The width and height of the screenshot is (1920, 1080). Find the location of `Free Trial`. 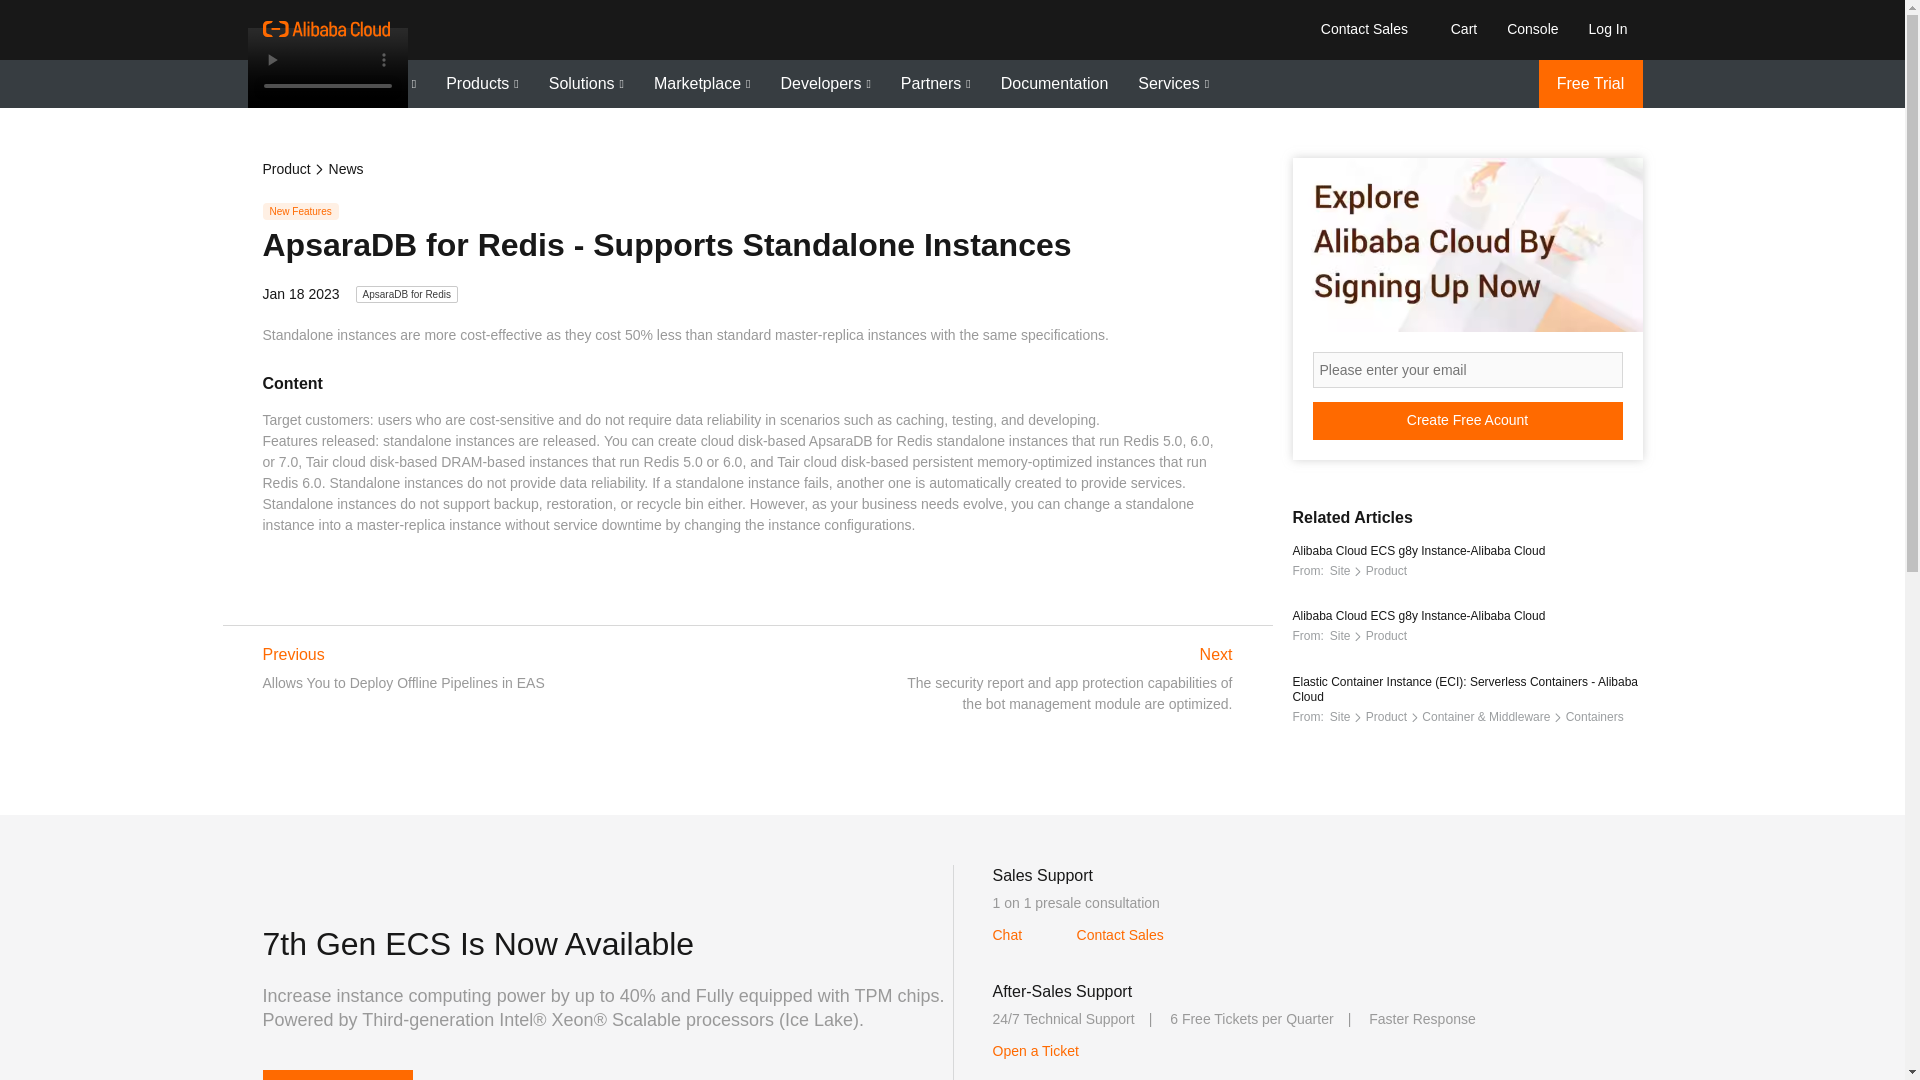

Free Trial is located at coordinates (1589, 84).